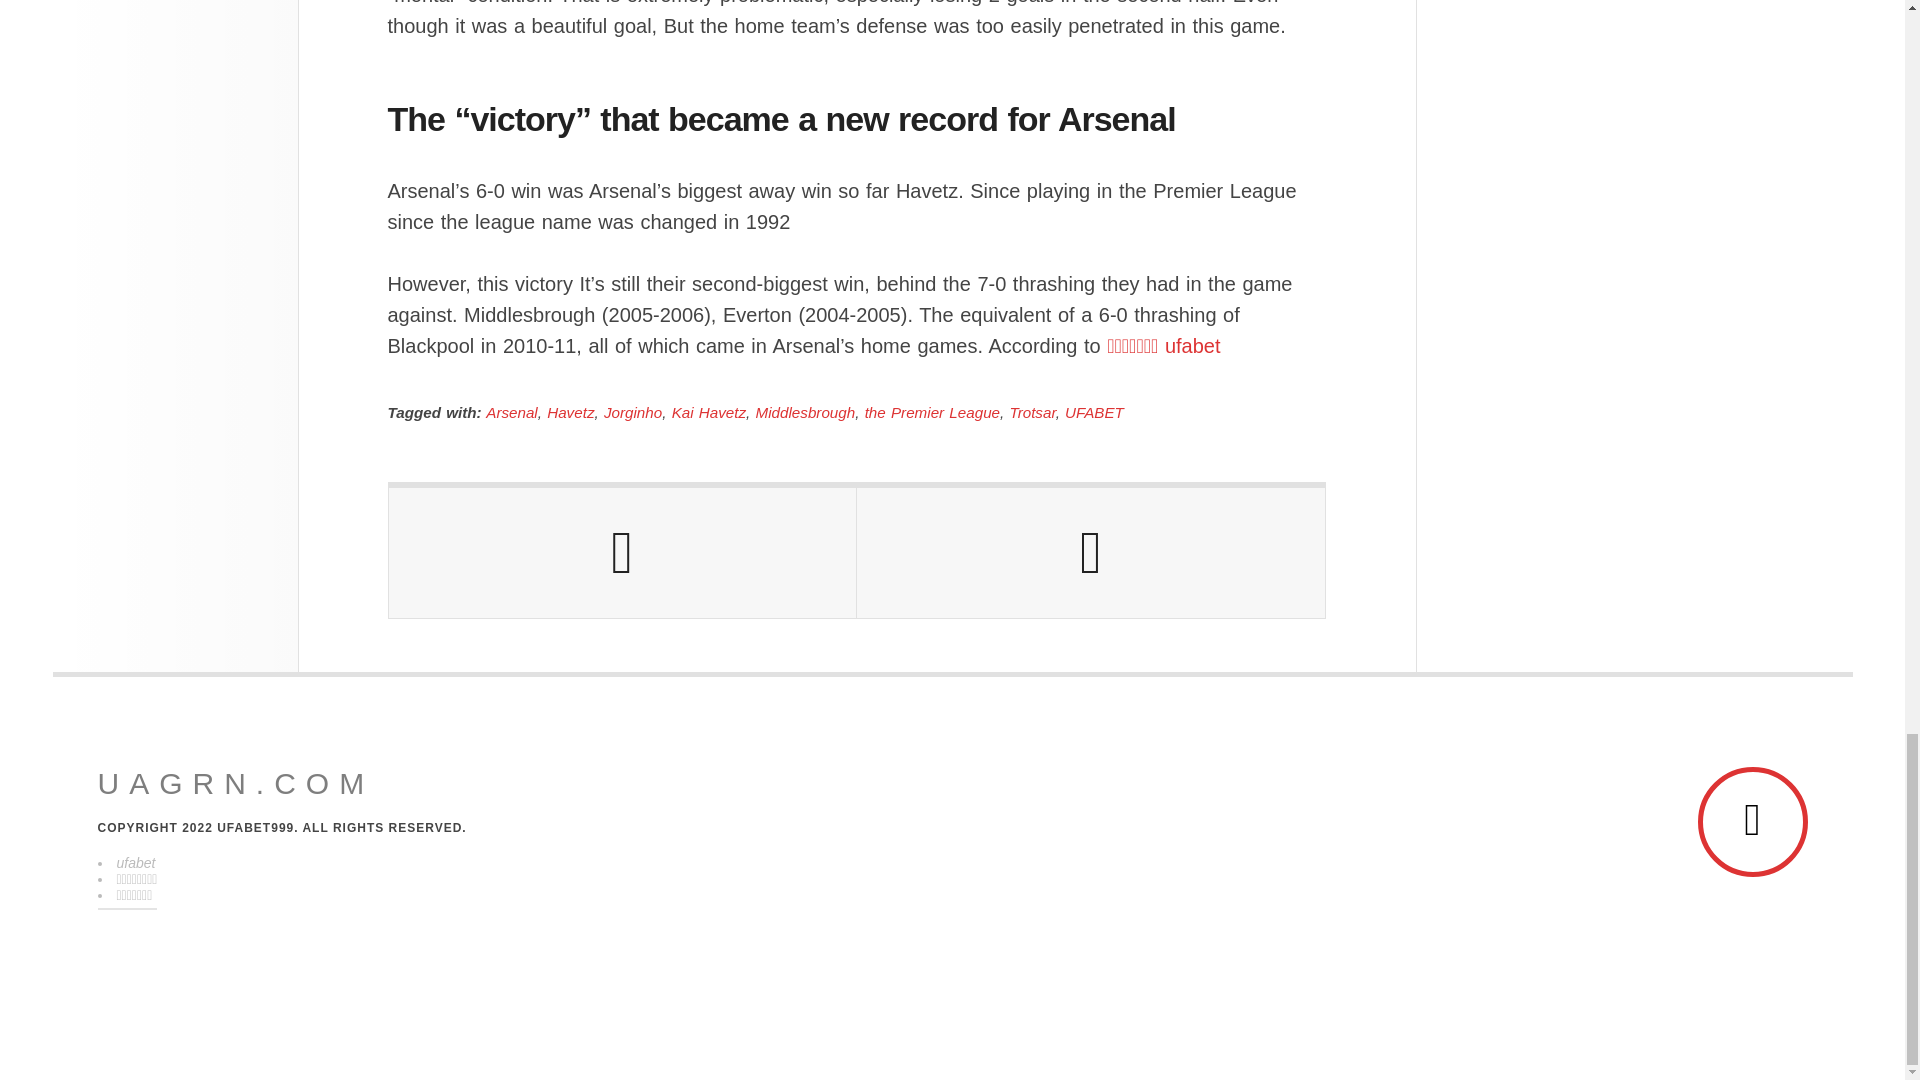  I want to click on Kai Havetz, so click(709, 412).